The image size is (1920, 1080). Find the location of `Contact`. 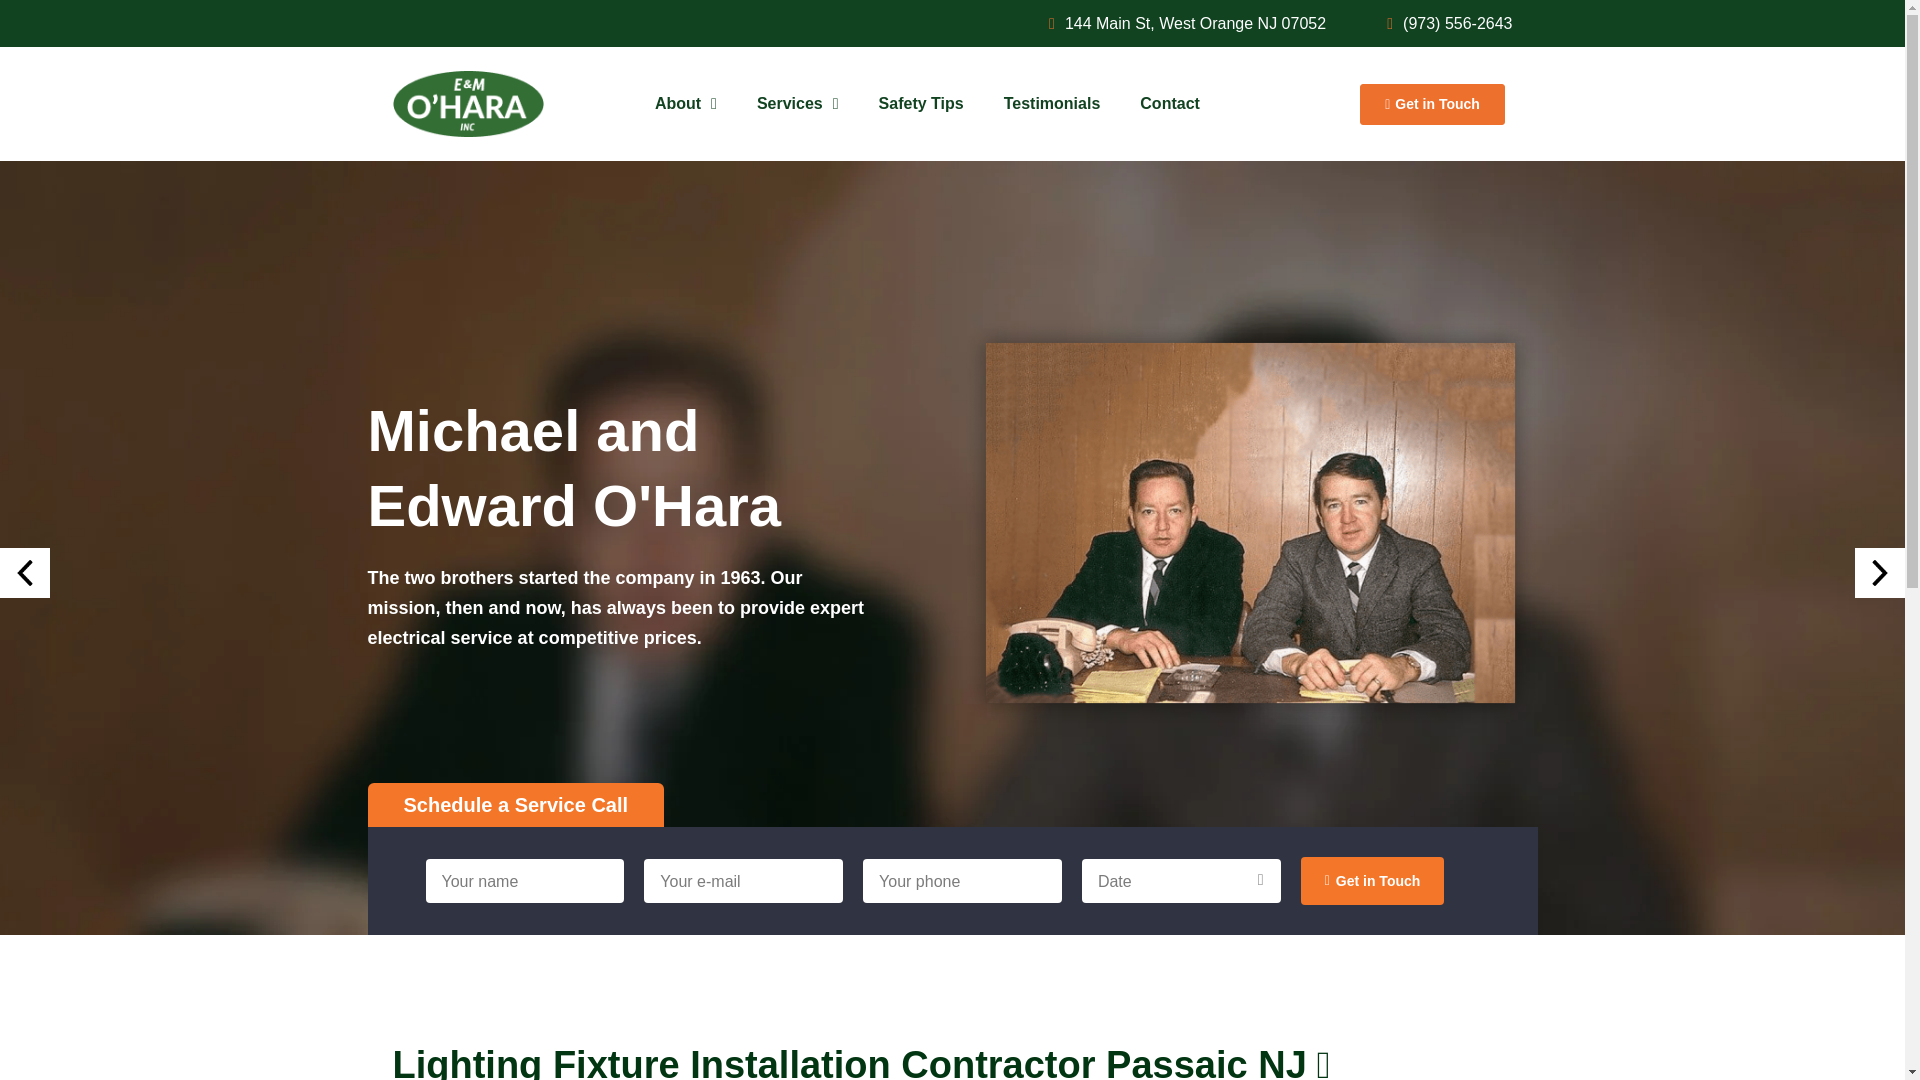

Contact is located at coordinates (1169, 104).